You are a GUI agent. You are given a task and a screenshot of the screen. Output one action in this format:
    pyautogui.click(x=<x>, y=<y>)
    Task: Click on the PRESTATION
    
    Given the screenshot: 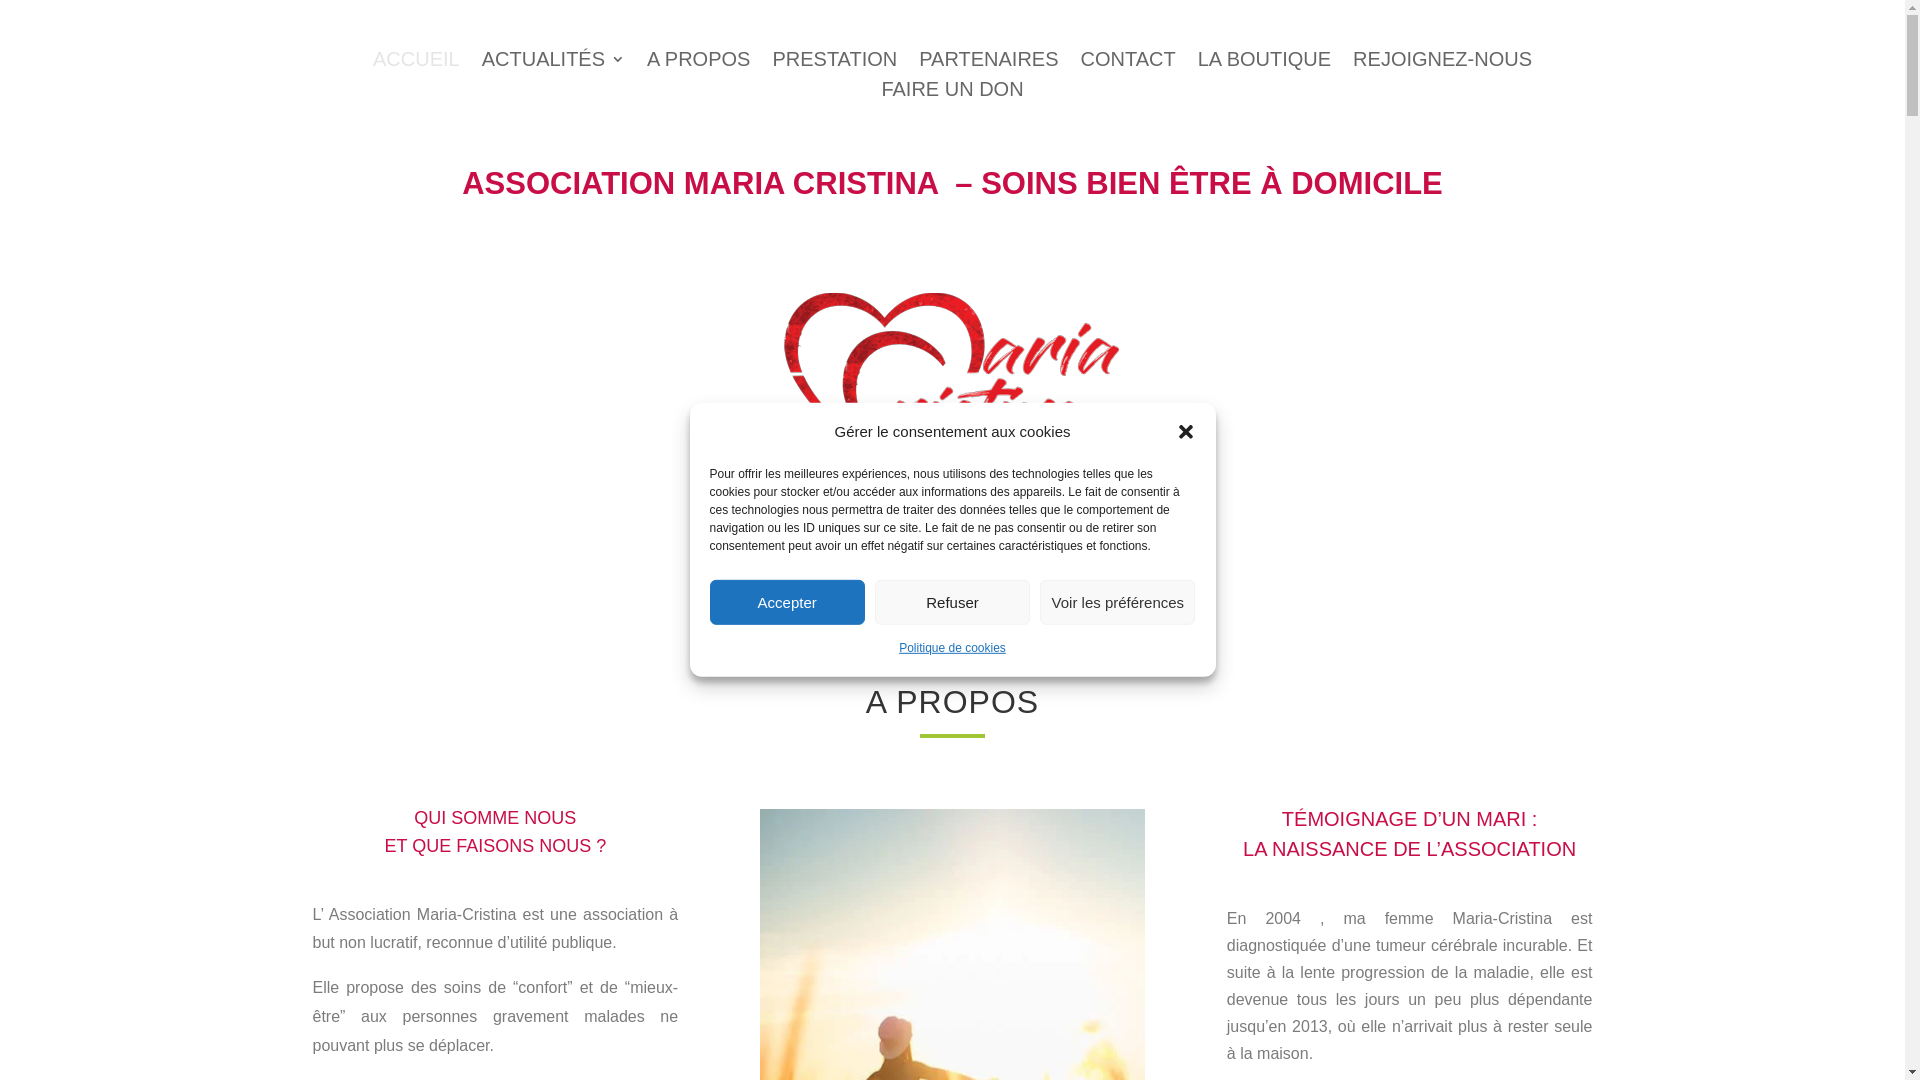 What is the action you would take?
    pyautogui.click(x=834, y=63)
    